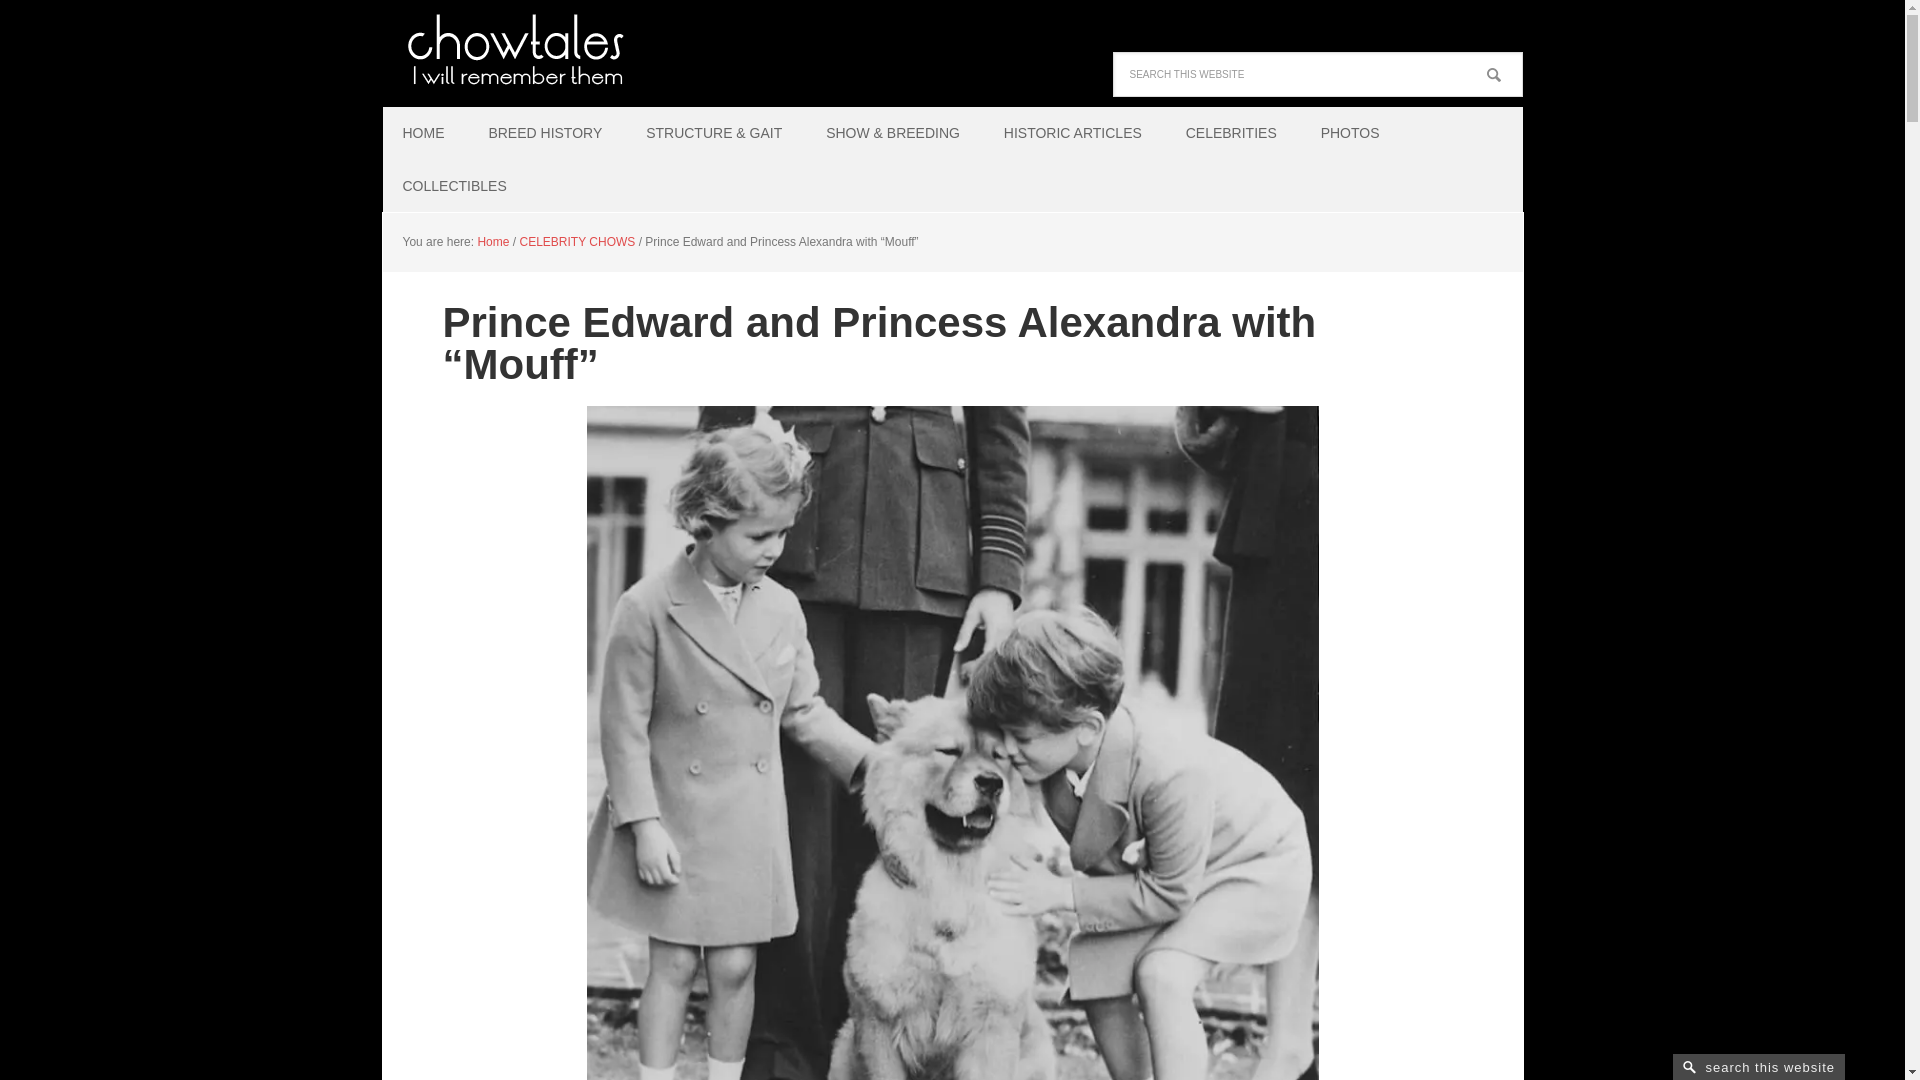 Image resolution: width=1920 pixels, height=1080 pixels. I want to click on Celebrities who were owned by Chows, so click(1231, 132).